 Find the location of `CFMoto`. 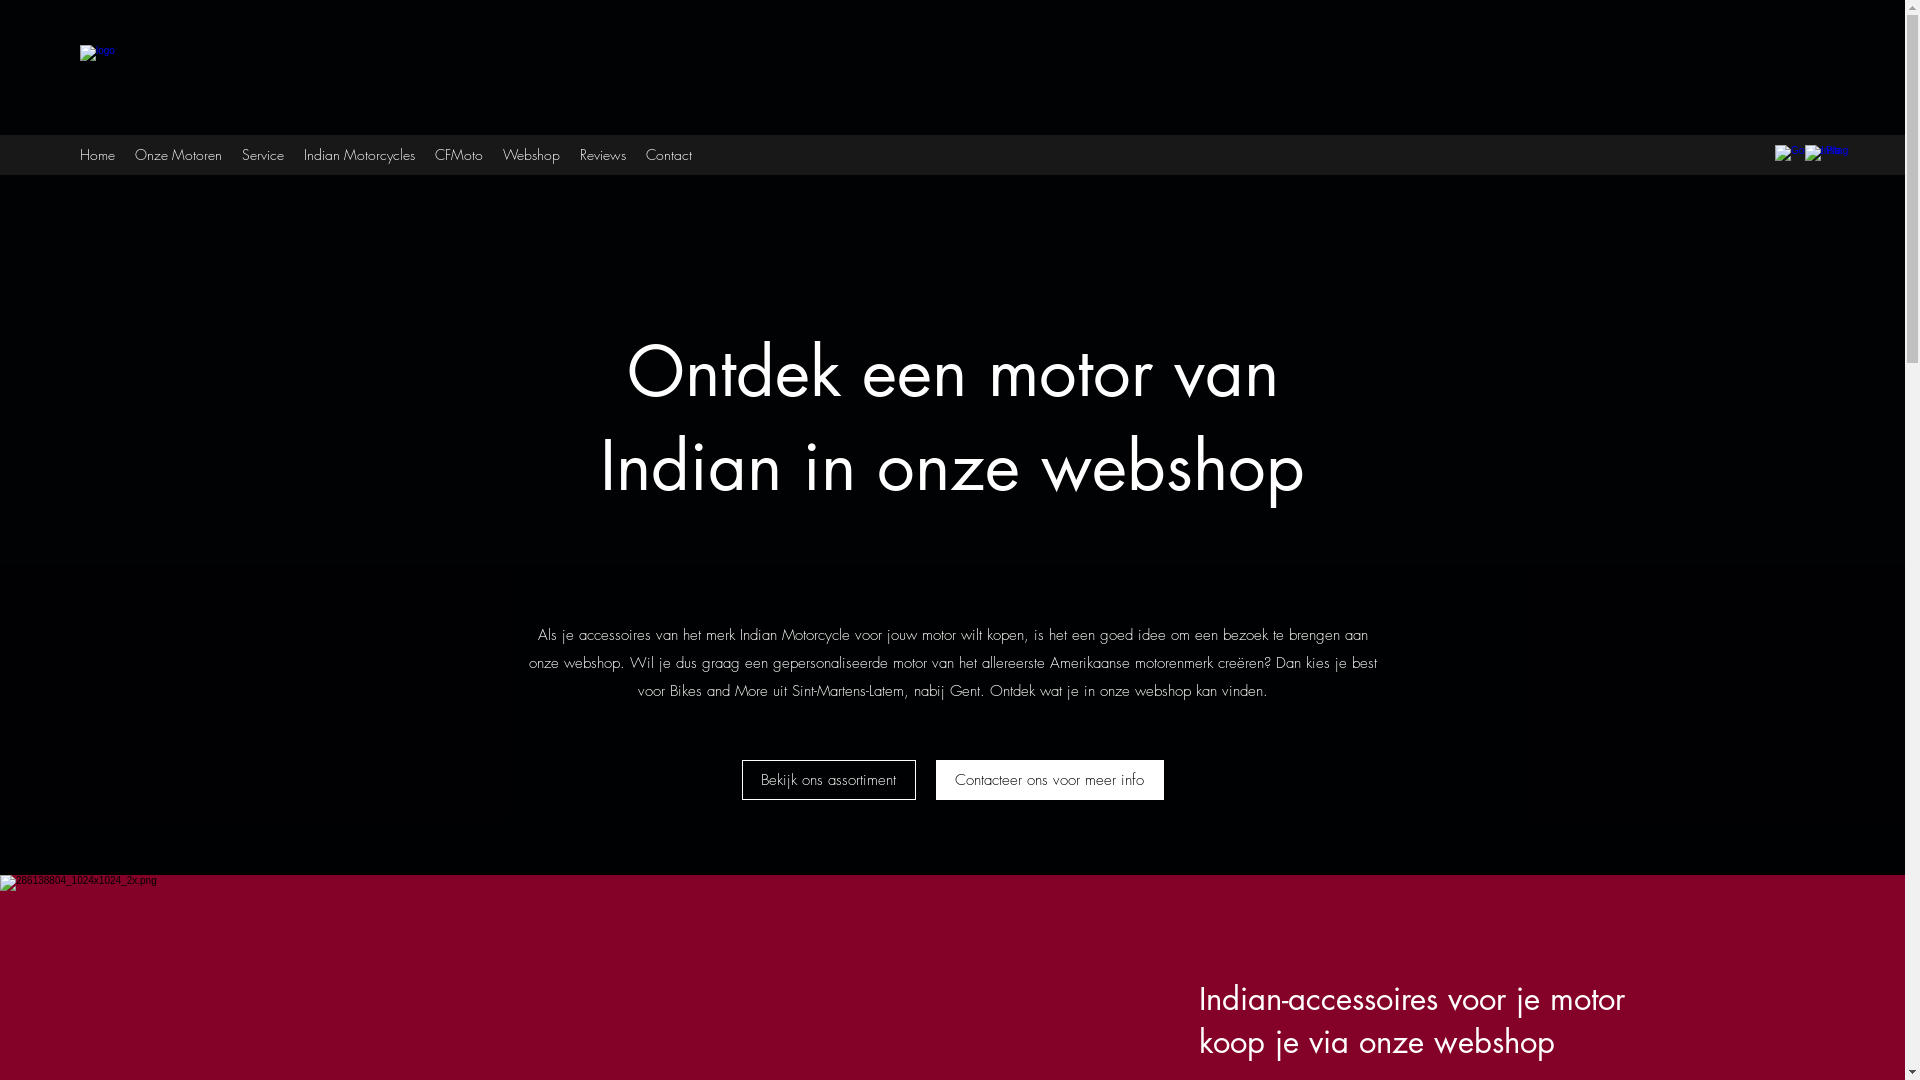

CFMoto is located at coordinates (459, 155).